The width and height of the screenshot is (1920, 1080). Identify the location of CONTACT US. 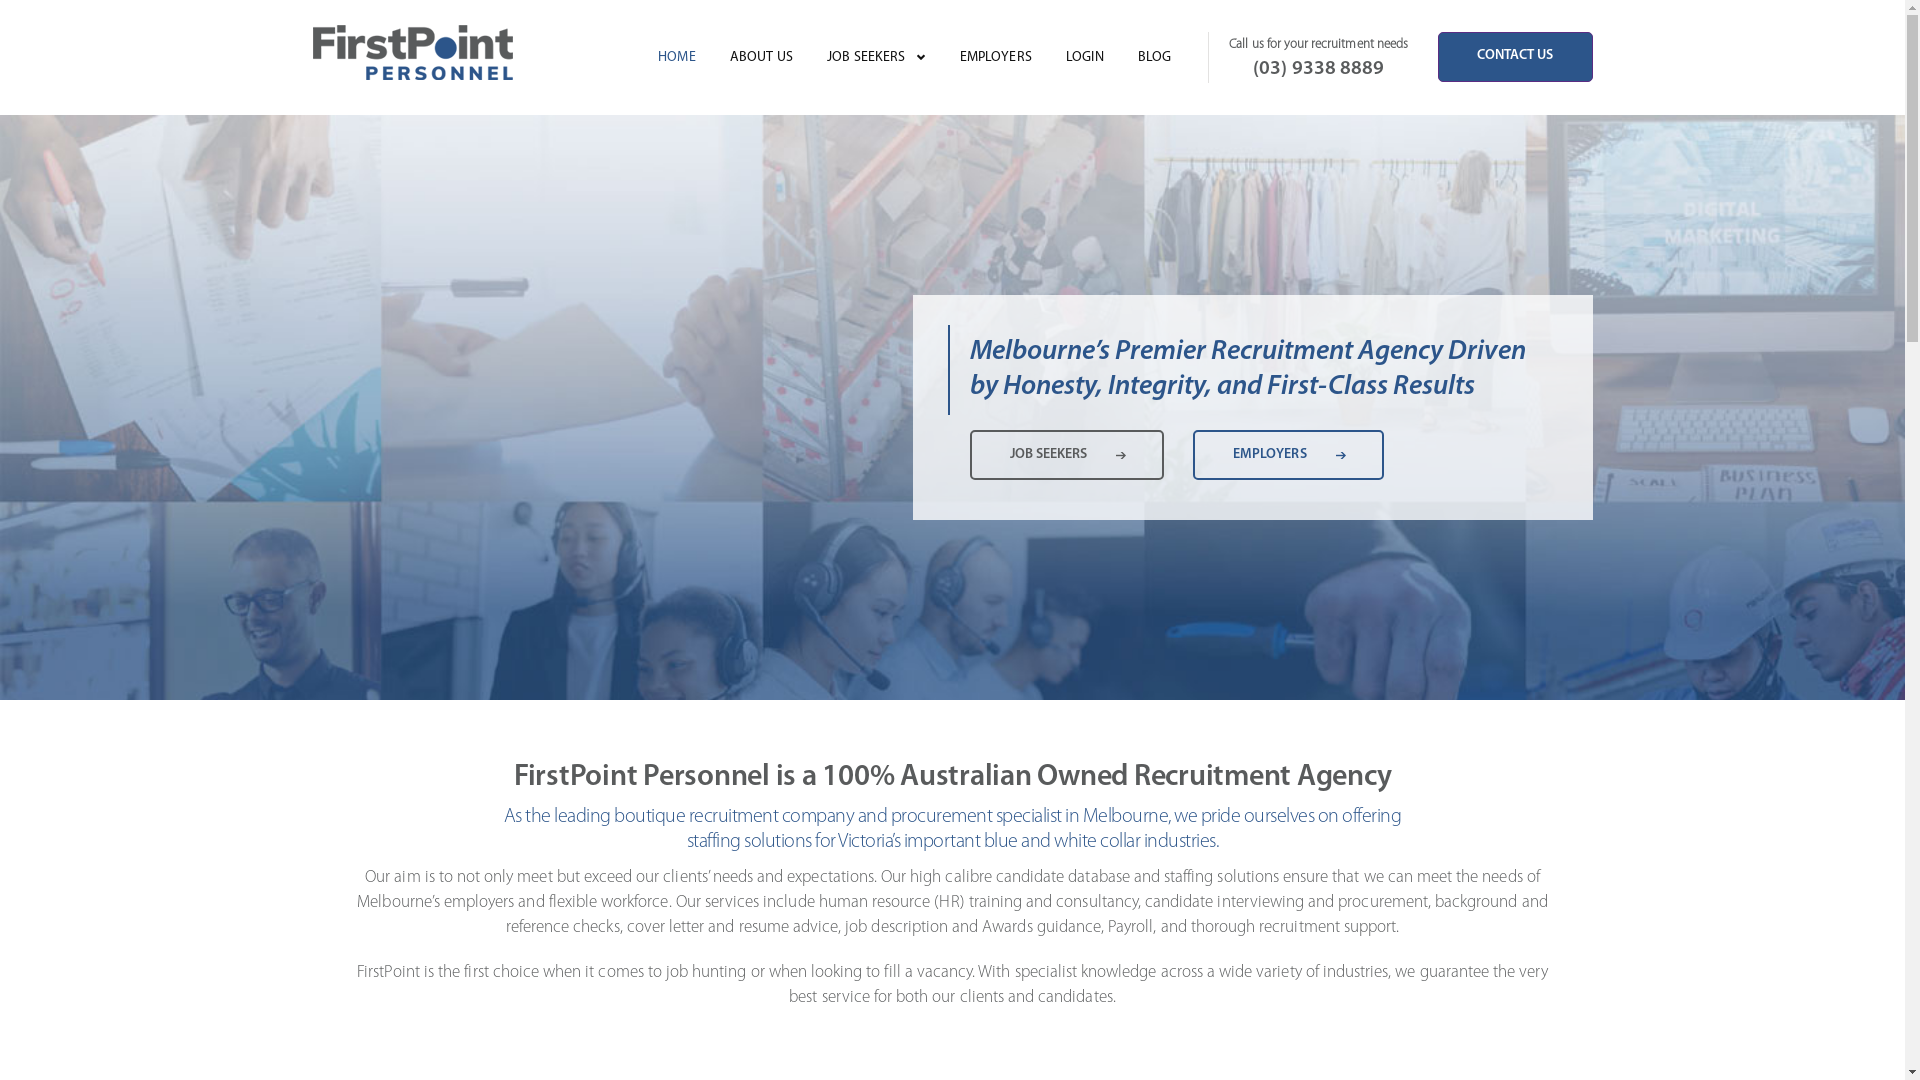
(1516, 57).